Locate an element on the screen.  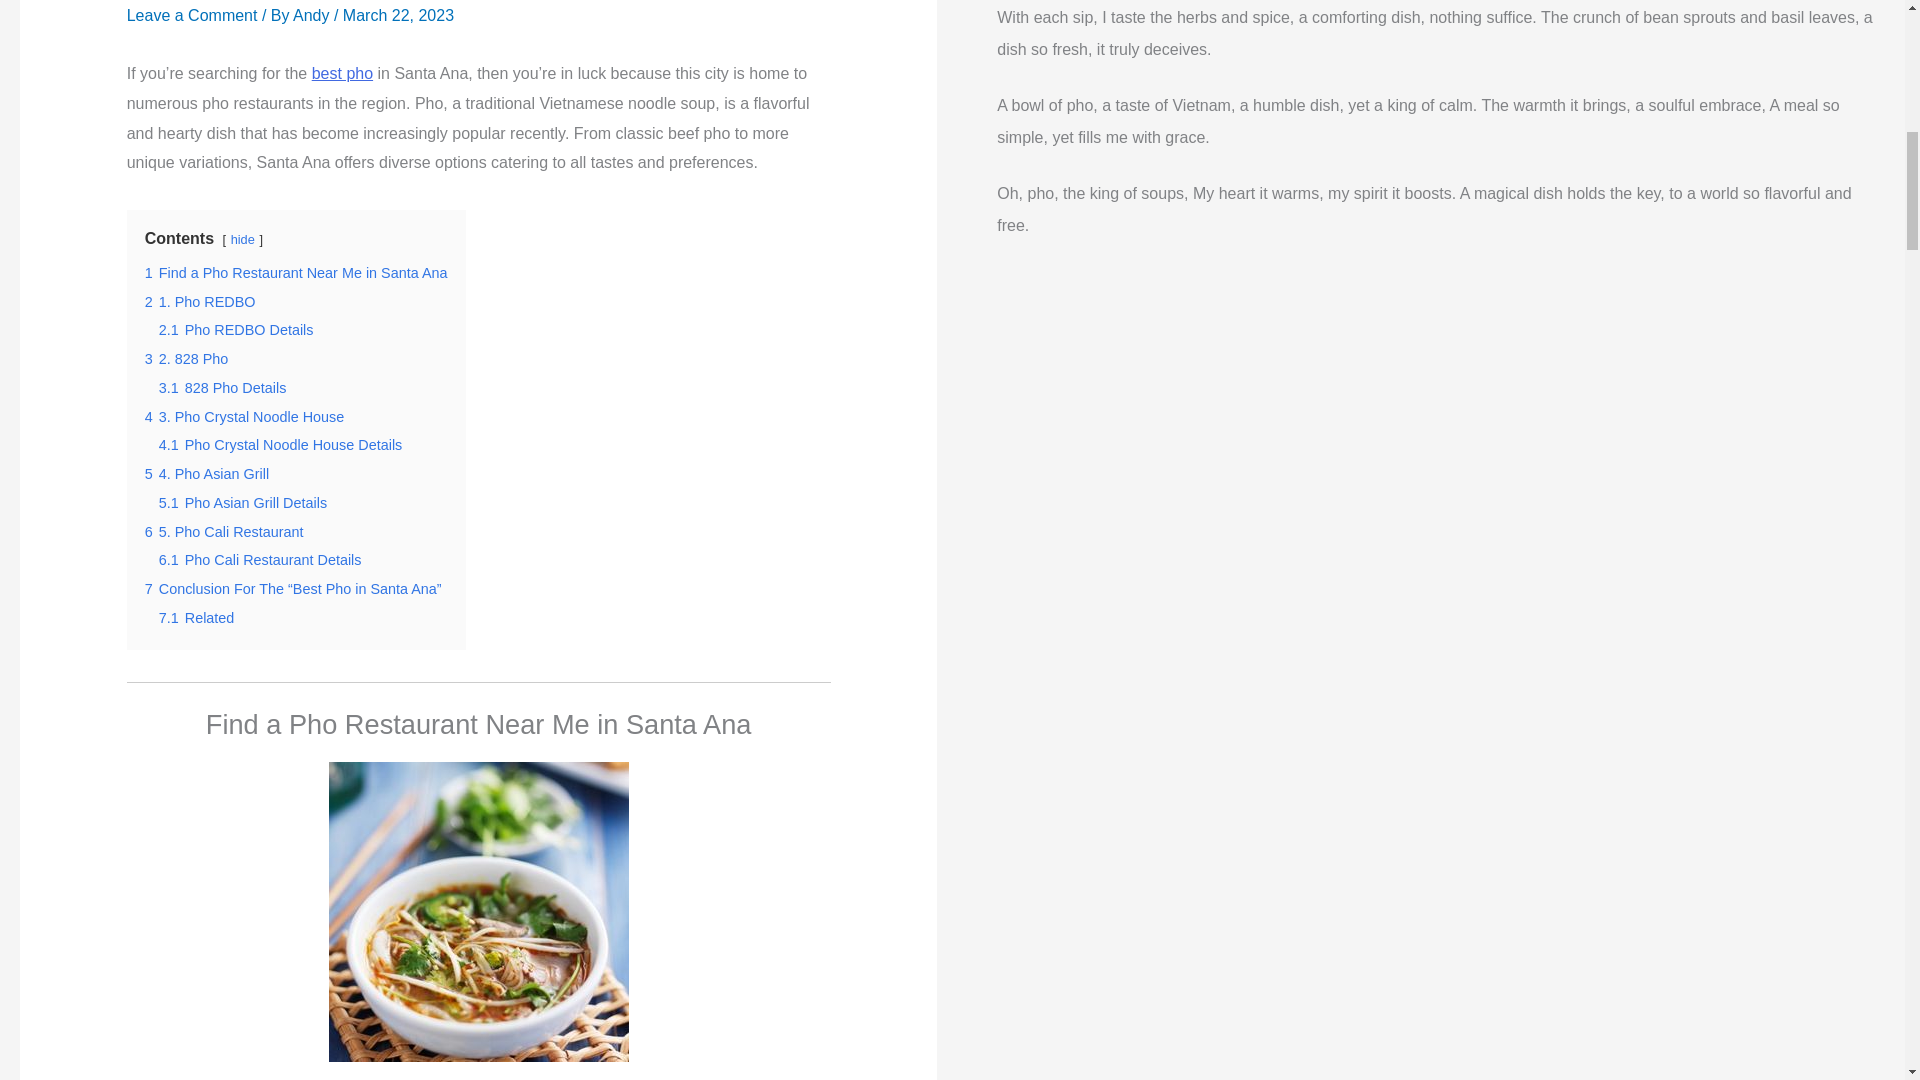
7.1 Related is located at coordinates (196, 618).